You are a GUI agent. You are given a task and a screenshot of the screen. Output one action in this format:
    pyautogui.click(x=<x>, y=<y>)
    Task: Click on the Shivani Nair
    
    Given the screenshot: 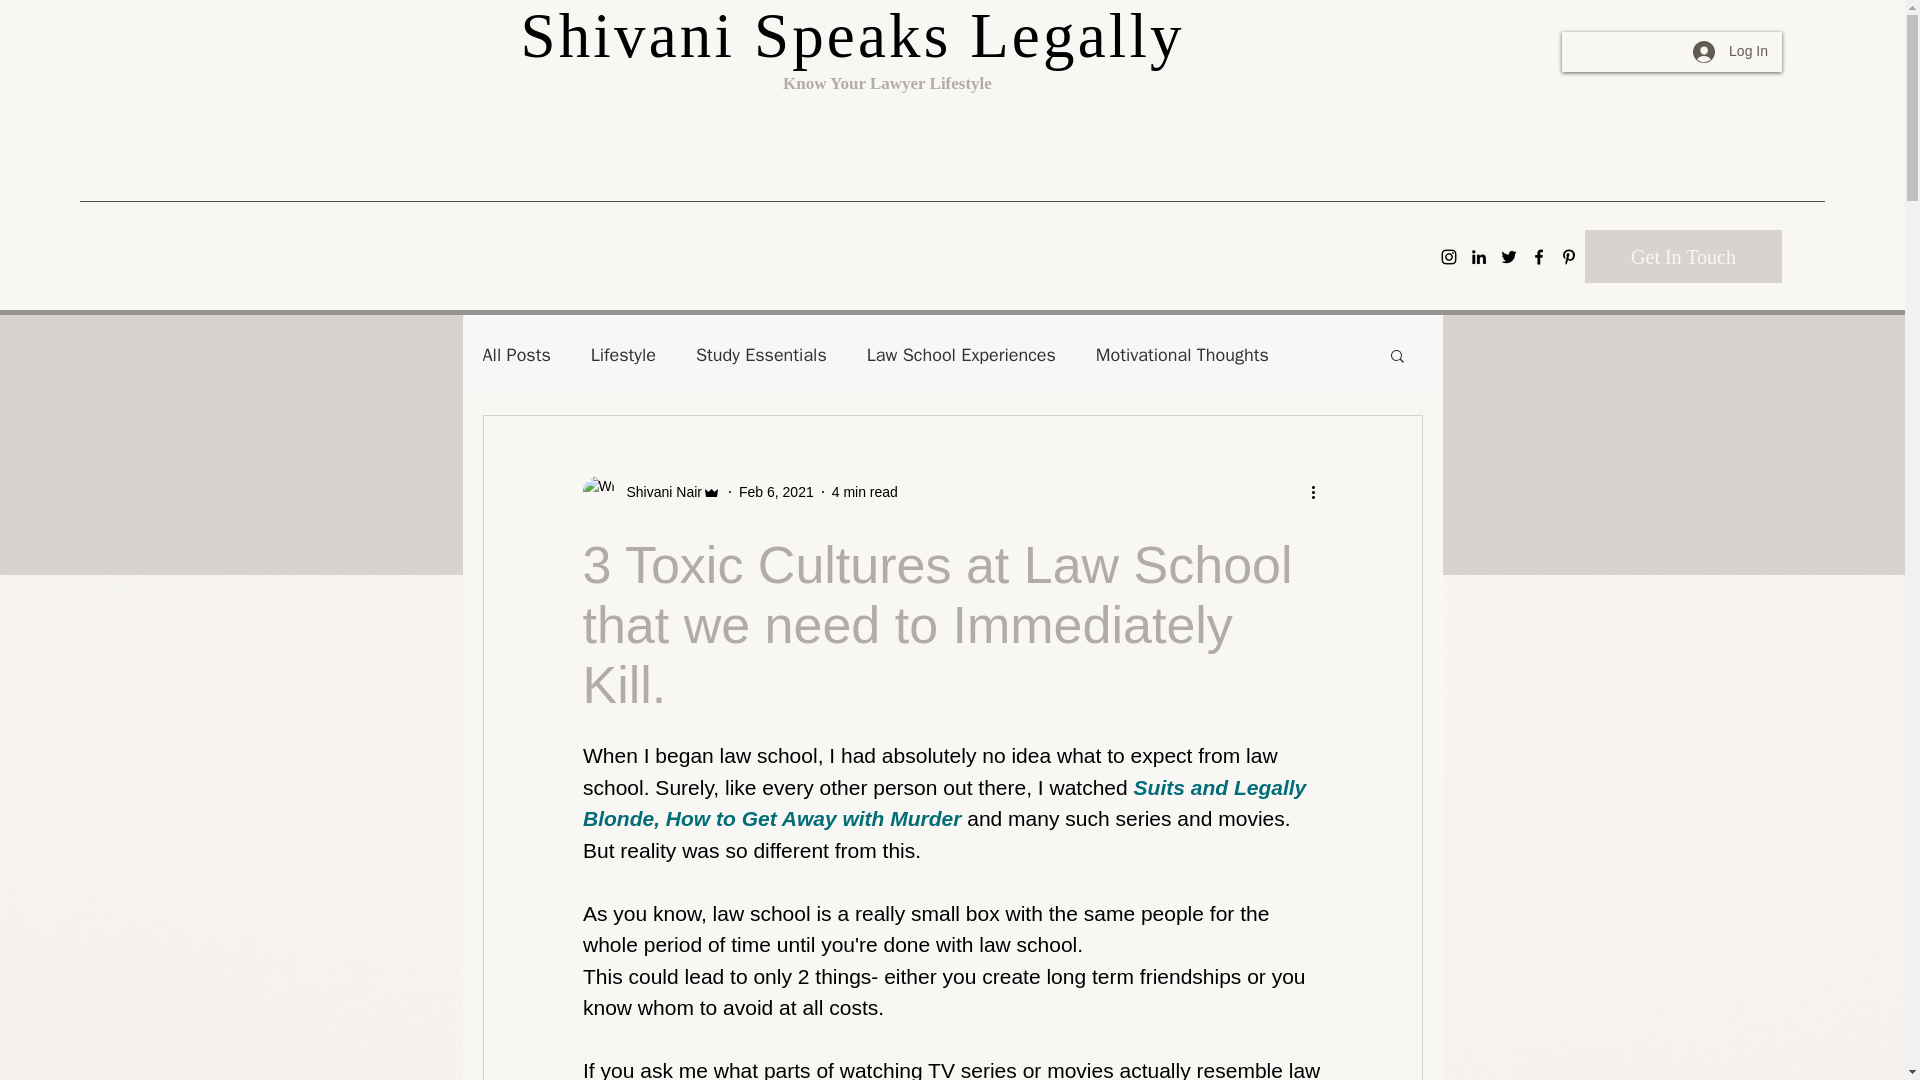 What is the action you would take?
    pyautogui.click(x=657, y=492)
    